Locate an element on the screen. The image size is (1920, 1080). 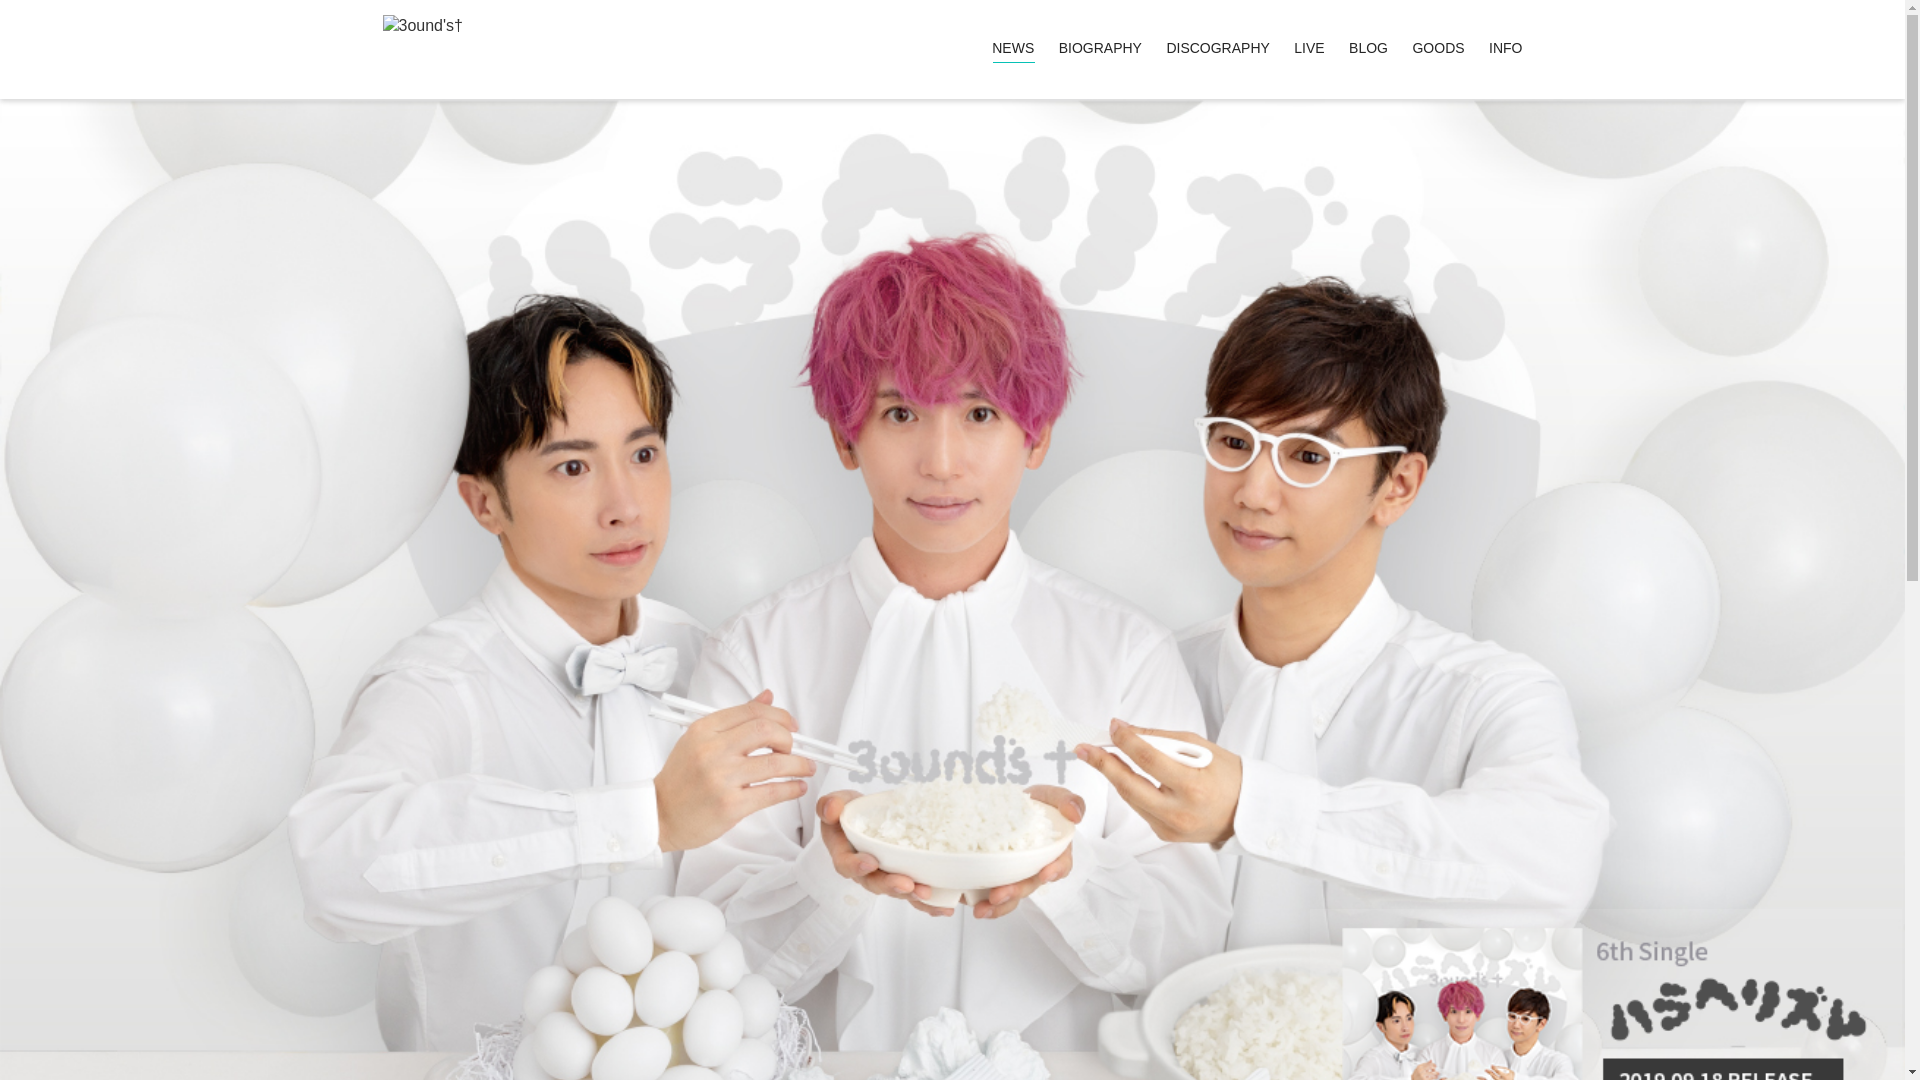
NEWS is located at coordinates (1013, 49).